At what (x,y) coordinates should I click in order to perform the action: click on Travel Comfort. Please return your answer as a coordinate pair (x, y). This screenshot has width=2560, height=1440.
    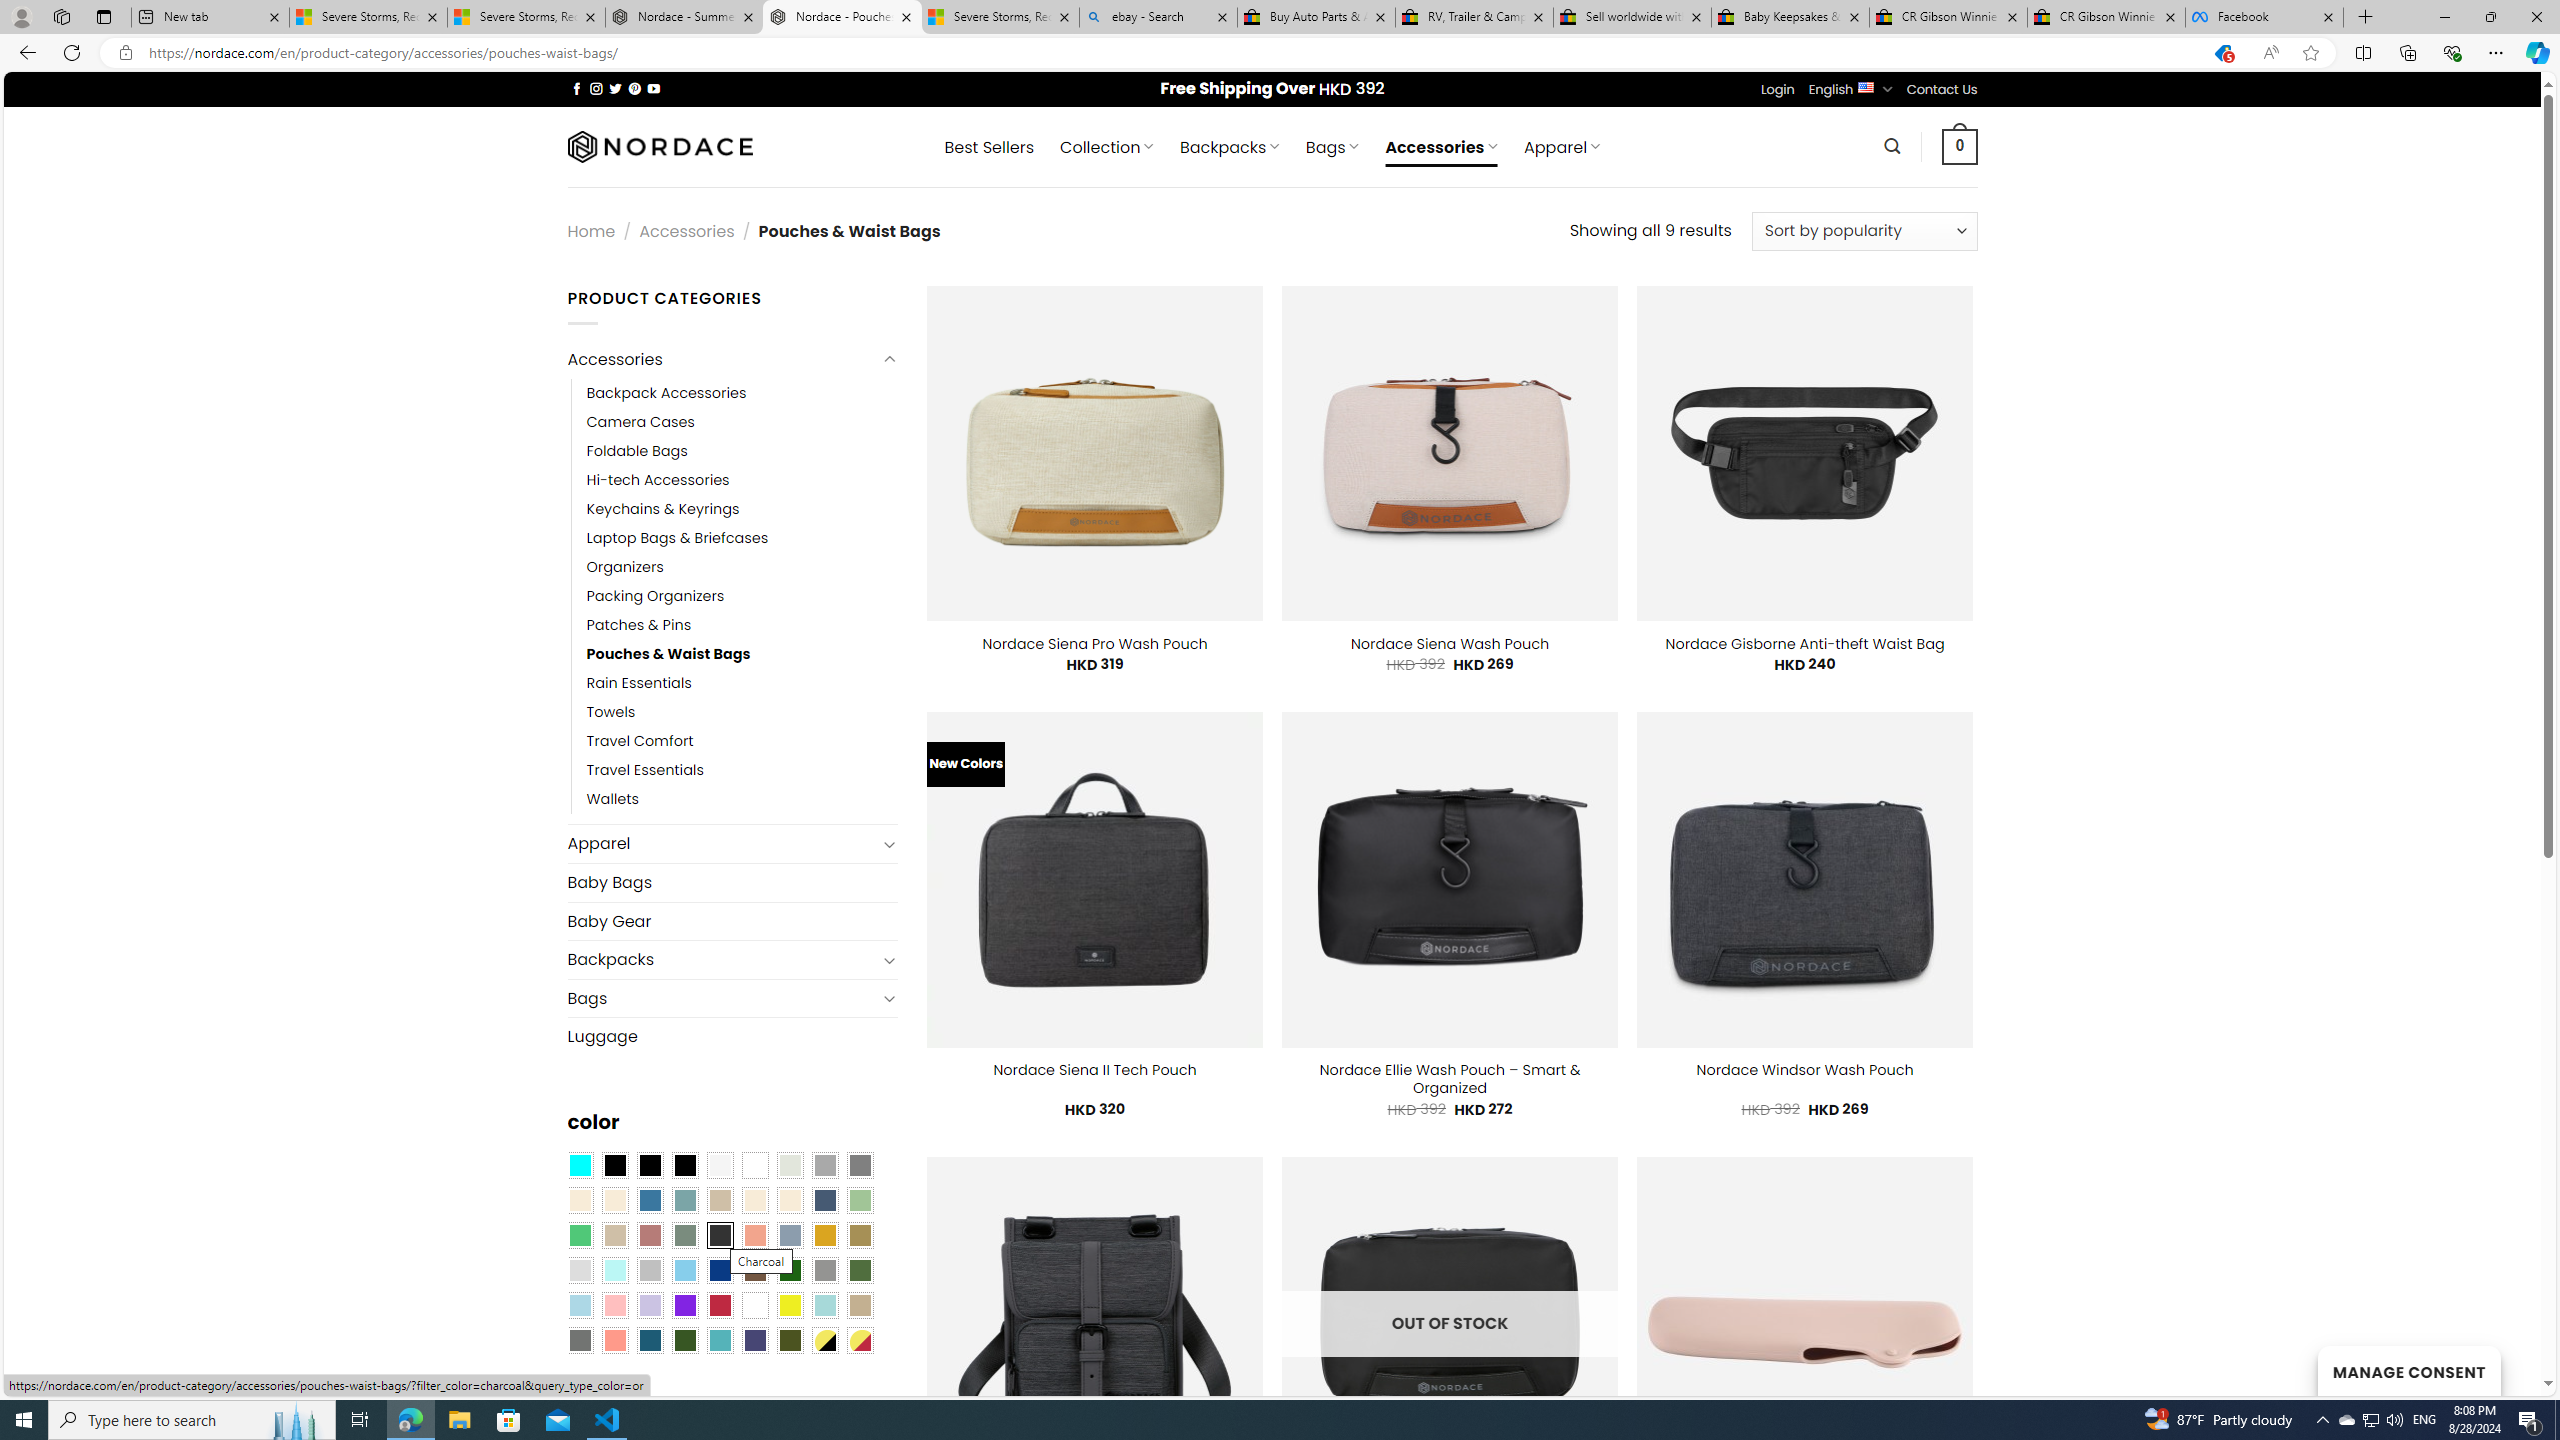
    Looking at the image, I should click on (640, 742).